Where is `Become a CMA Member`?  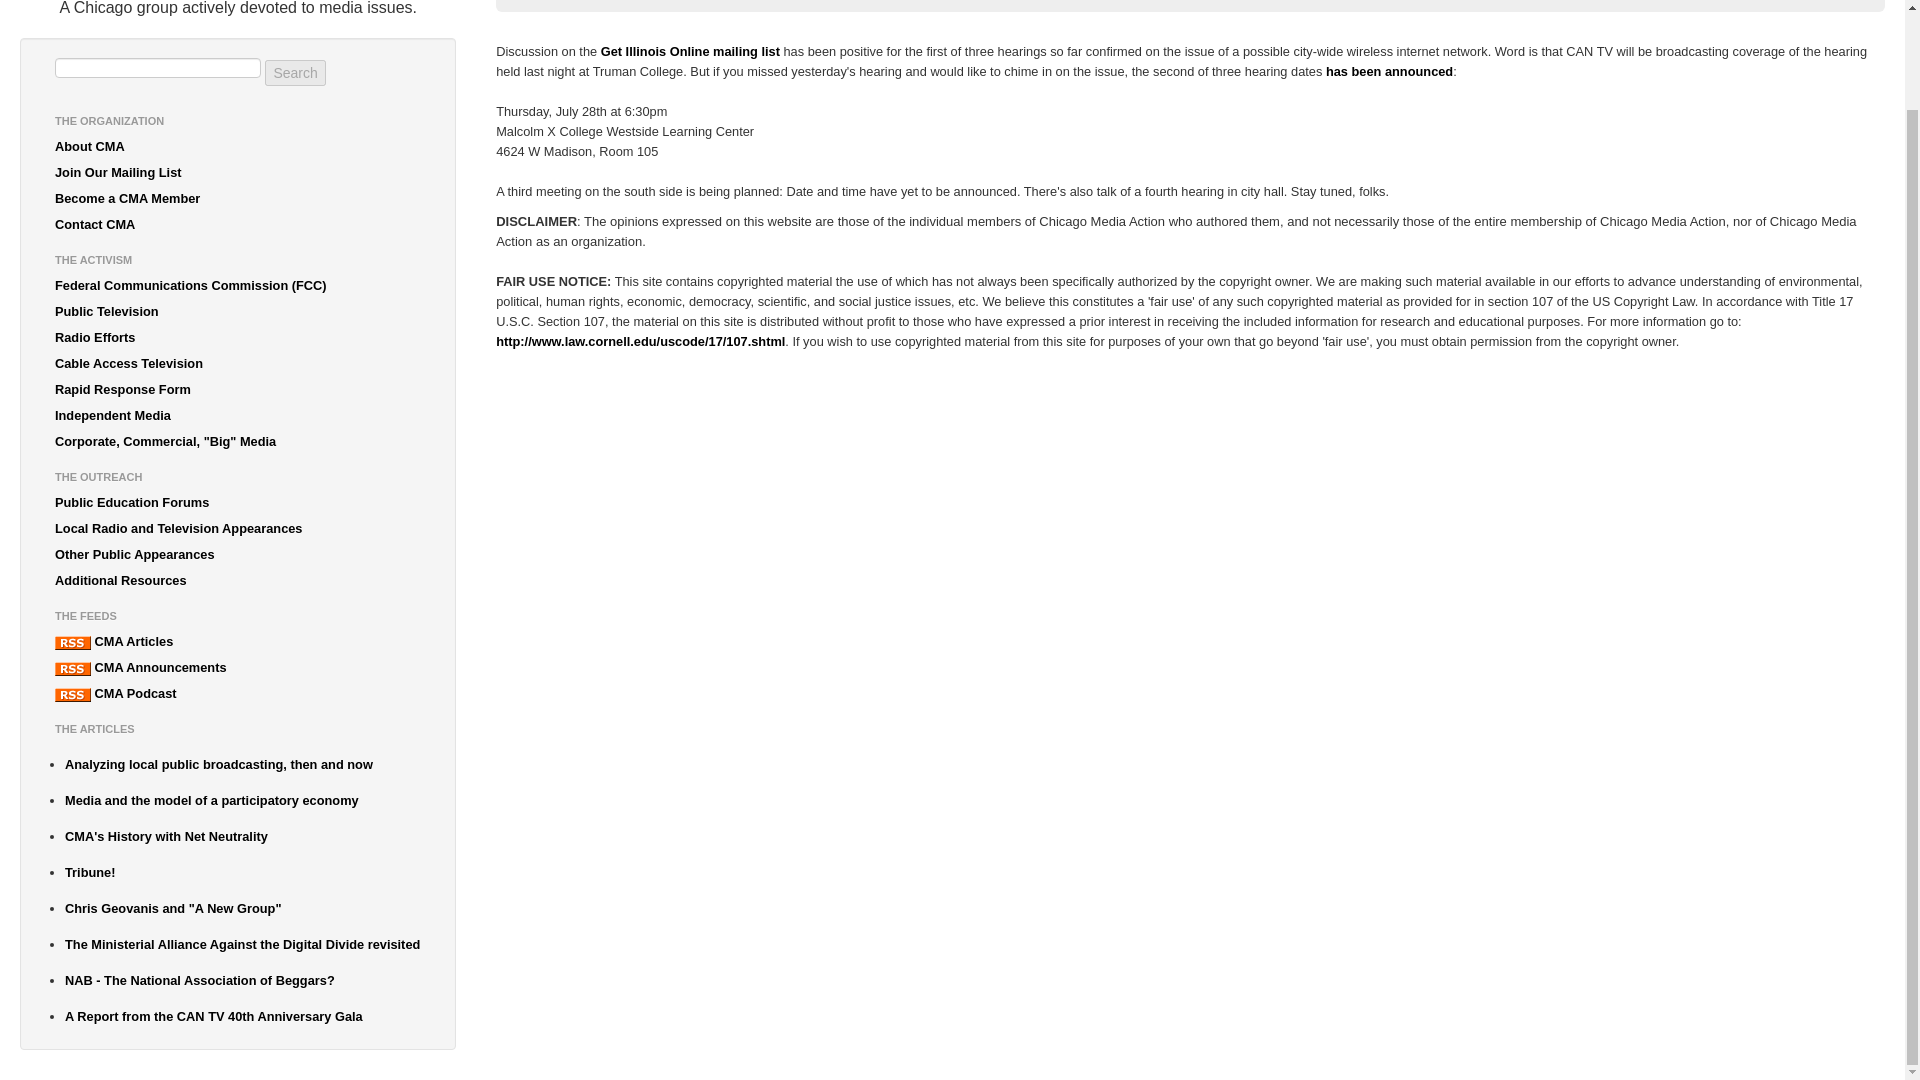 Become a CMA Member is located at coordinates (238, 198).